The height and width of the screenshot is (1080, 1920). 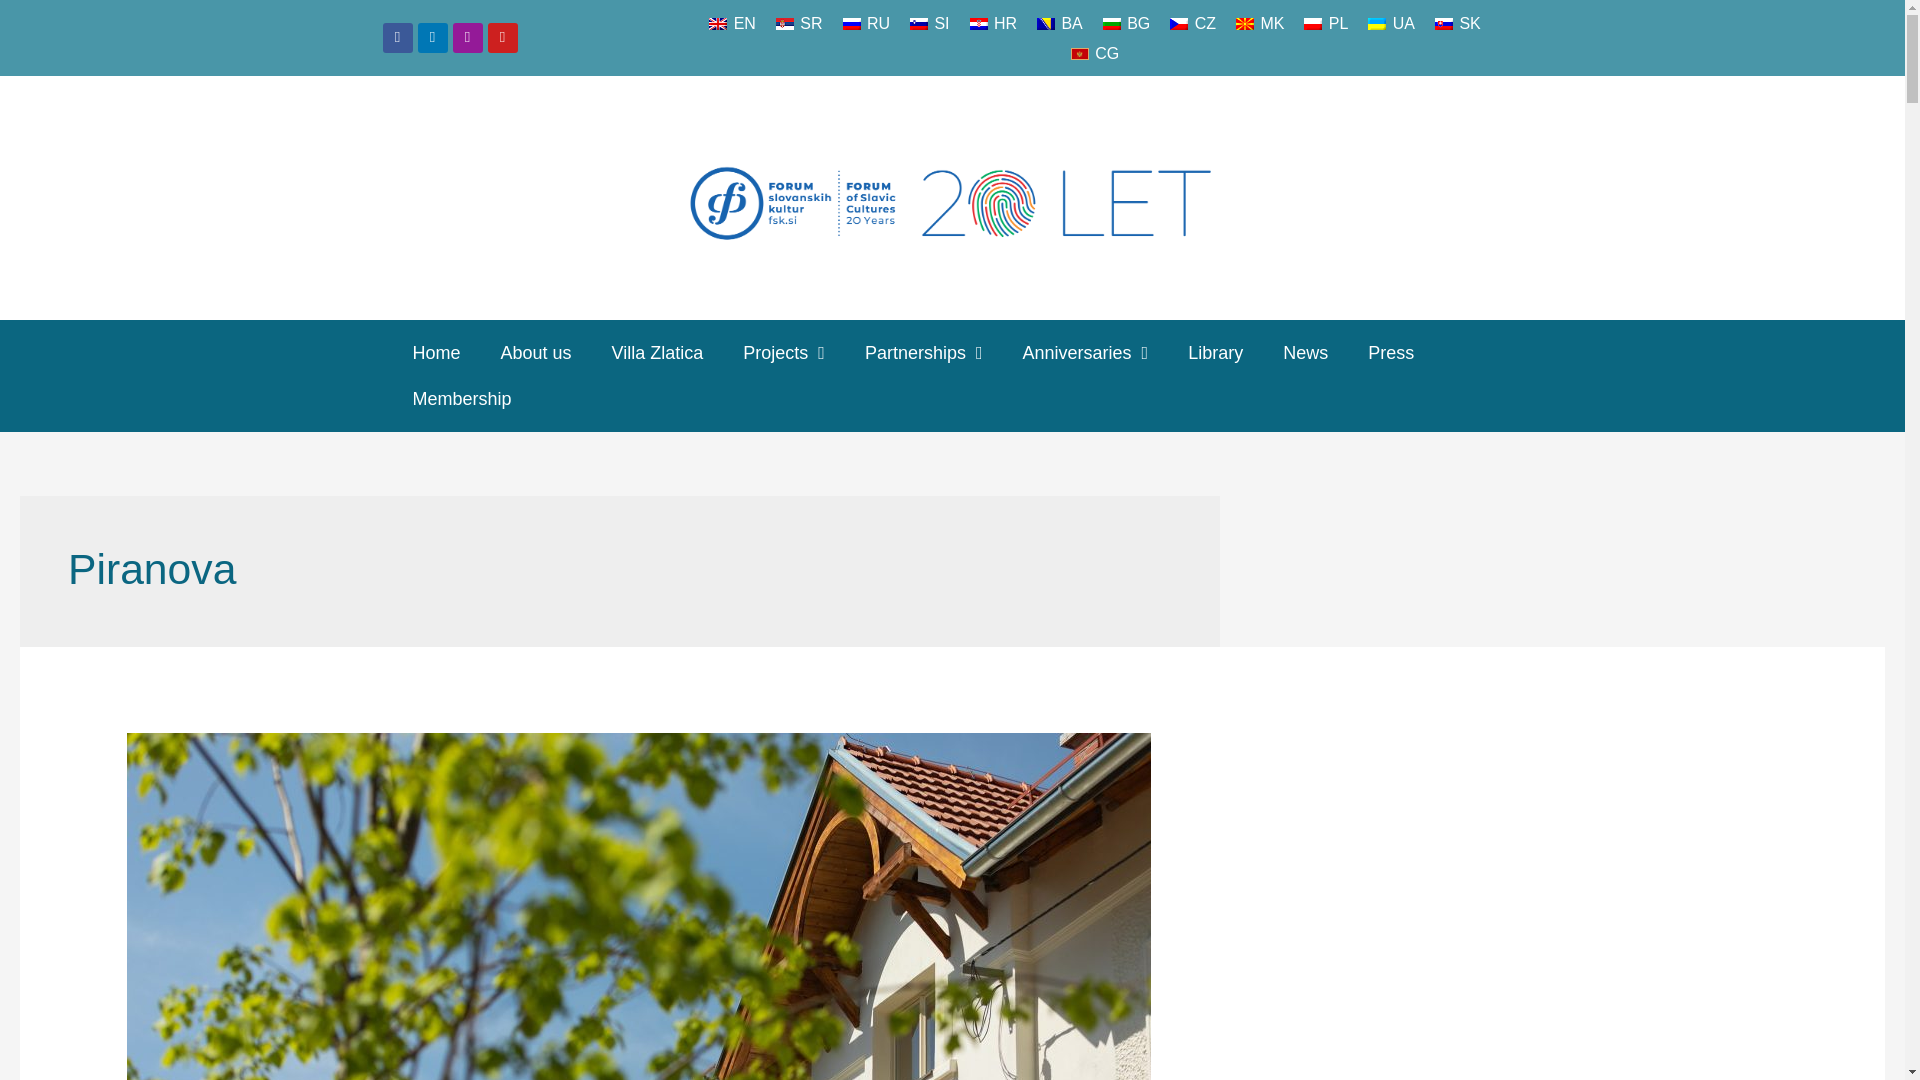 I want to click on Instagram, so click(x=466, y=37).